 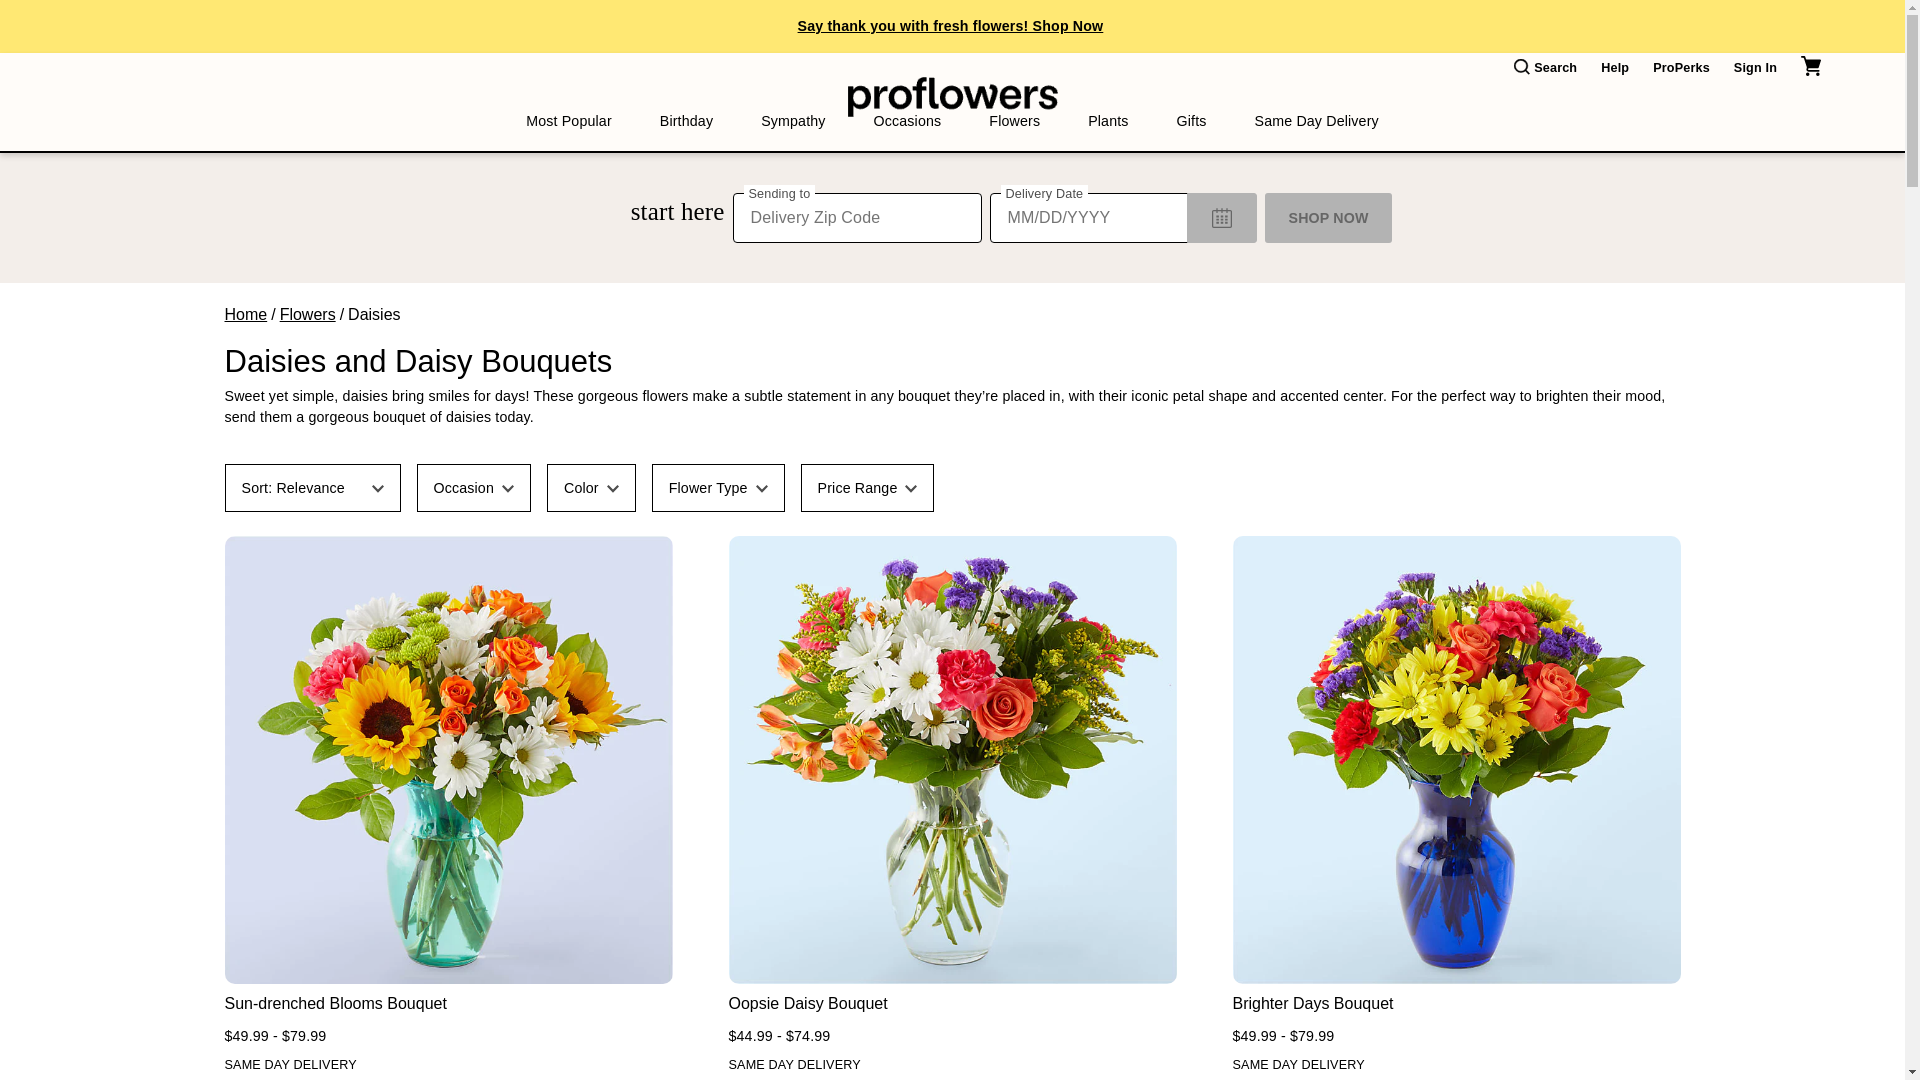 What do you see at coordinates (686, 121) in the screenshot?
I see `Birthday` at bounding box center [686, 121].